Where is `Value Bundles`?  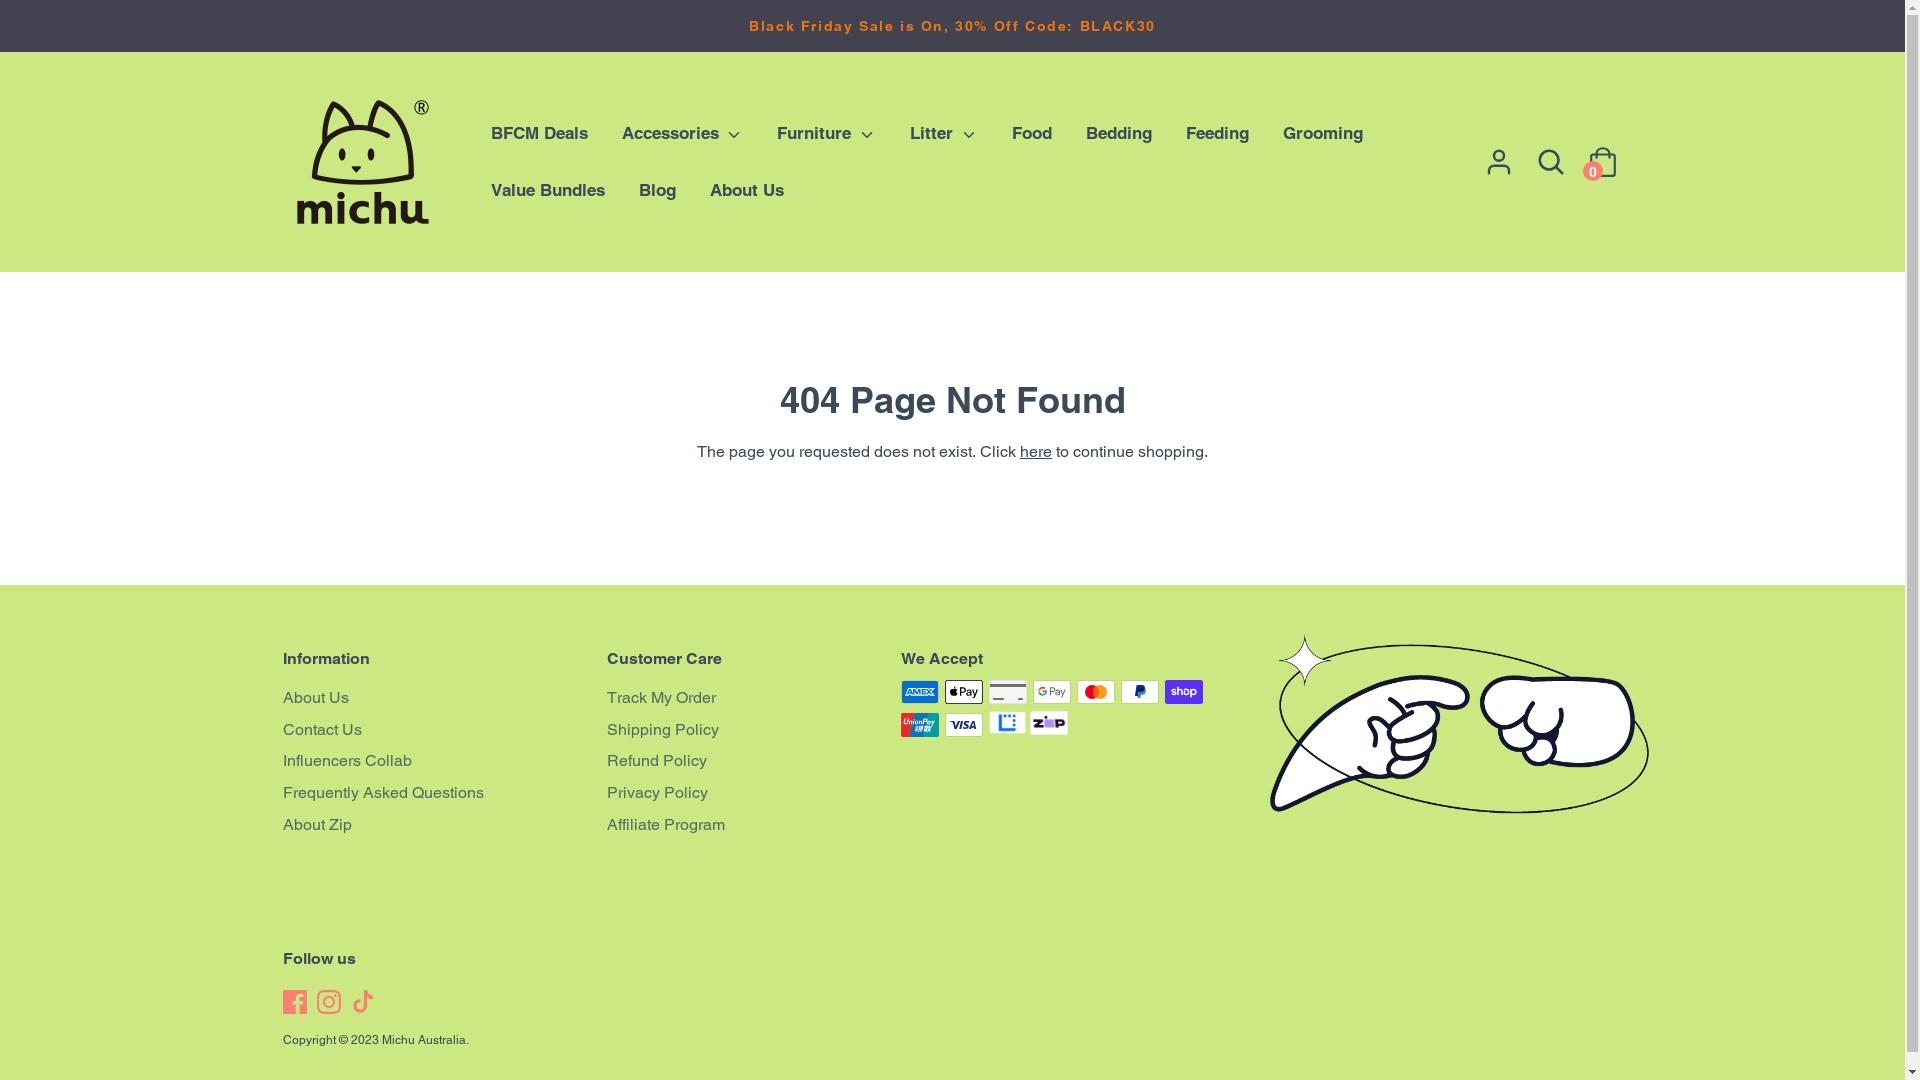 Value Bundles is located at coordinates (548, 190).